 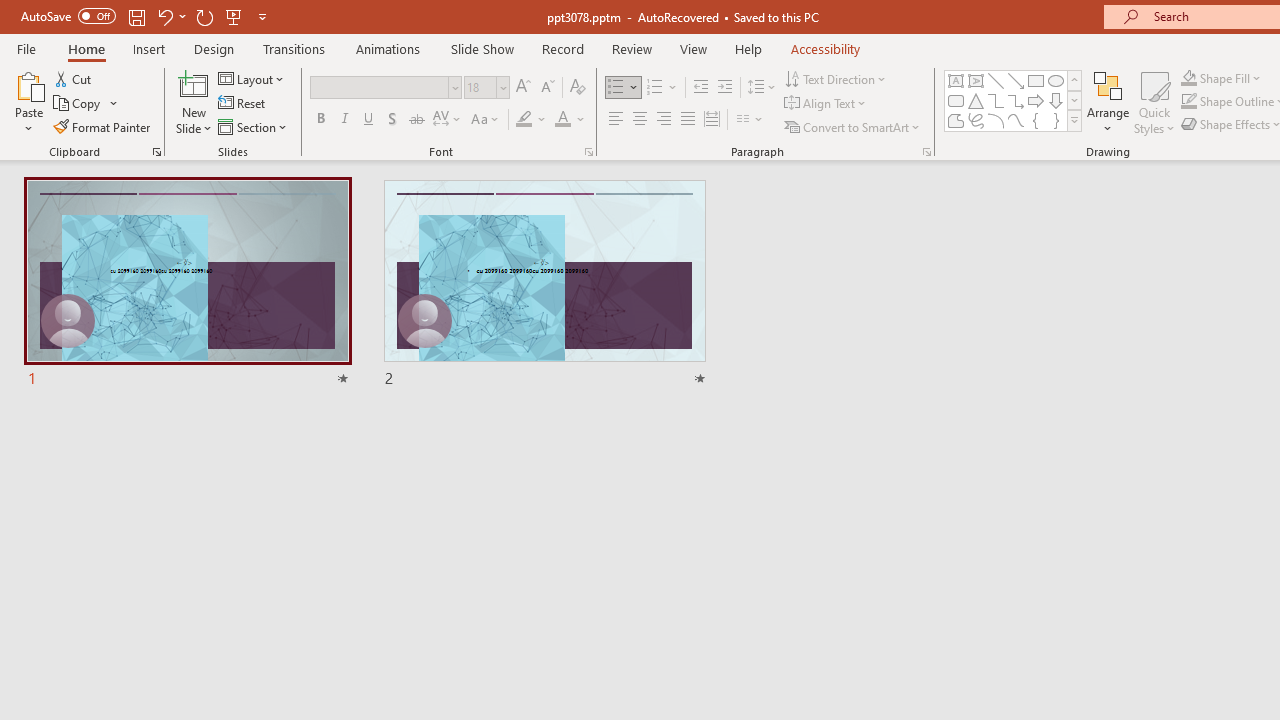 I want to click on Format Painter, so click(x=103, y=126).